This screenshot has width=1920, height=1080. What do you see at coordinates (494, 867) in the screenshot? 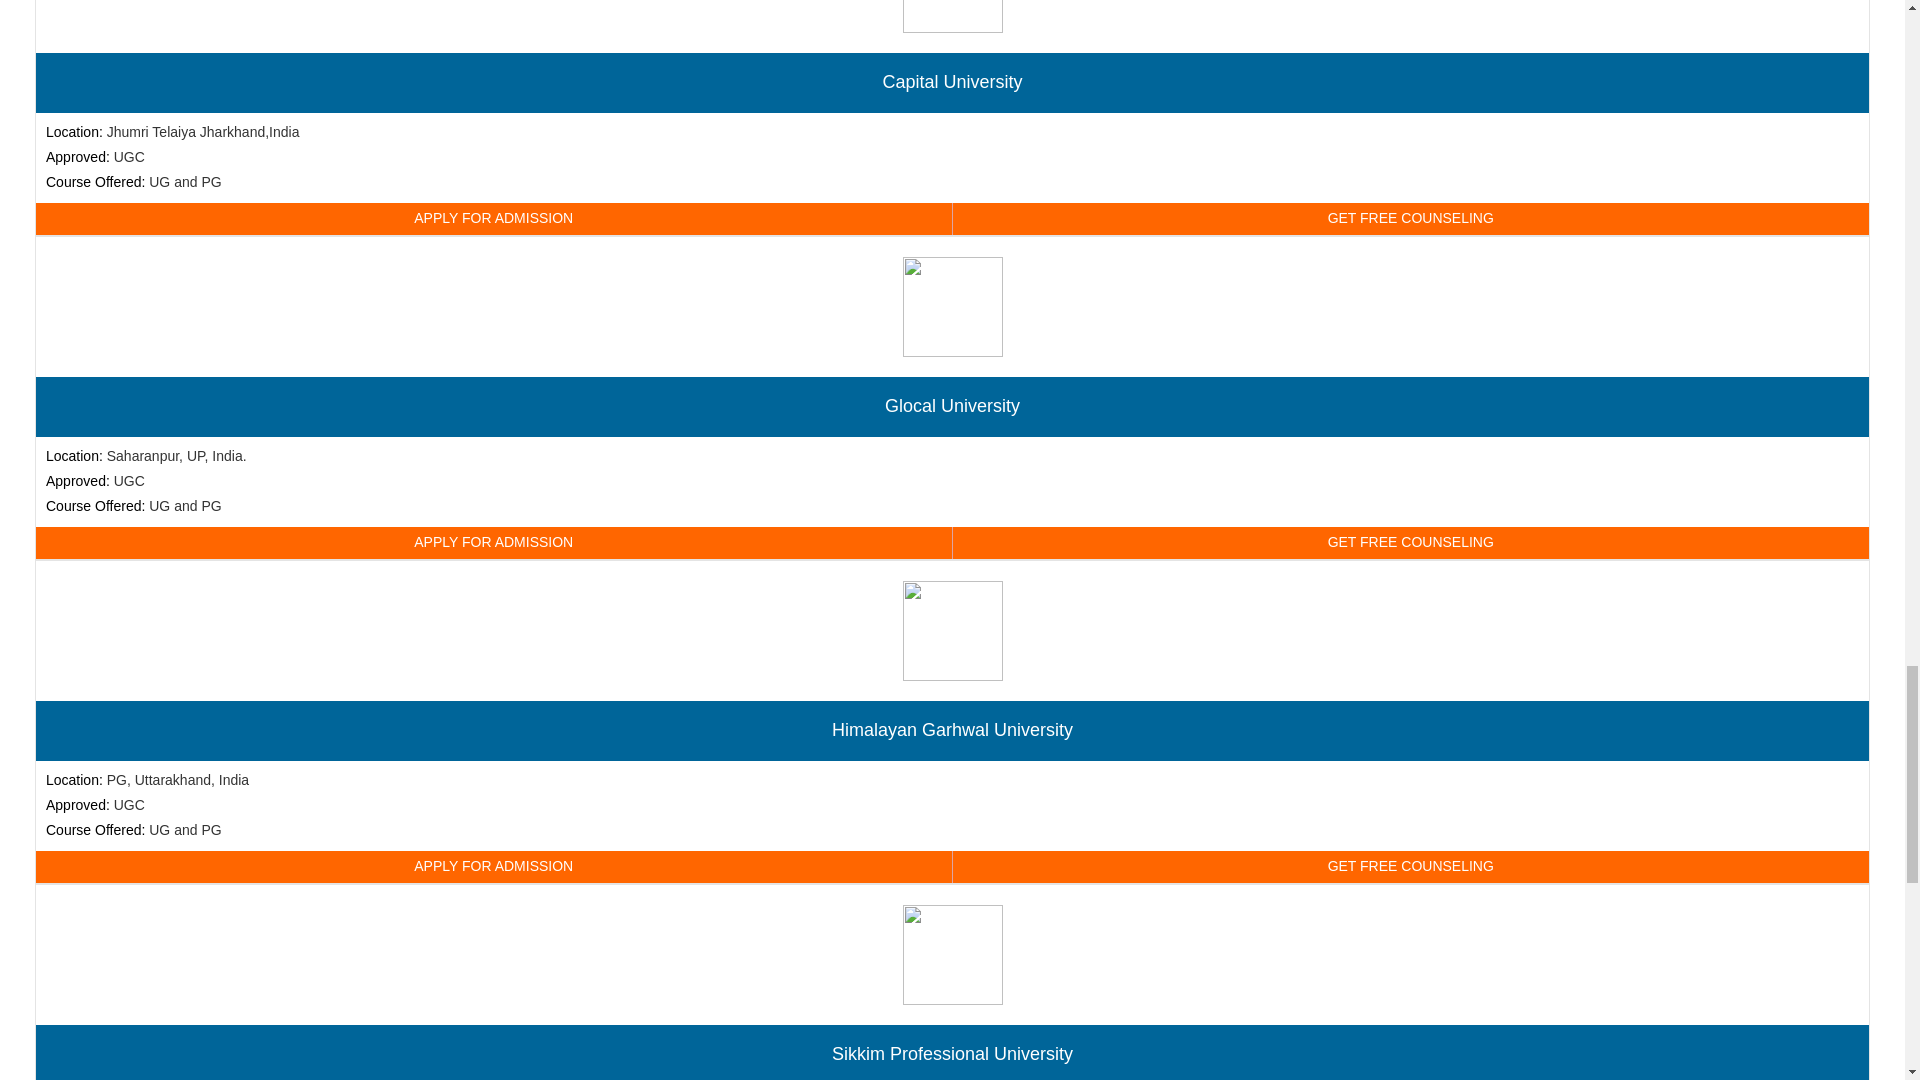
I see `APPLY FOR ADMISSION` at bounding box center [494, 867].